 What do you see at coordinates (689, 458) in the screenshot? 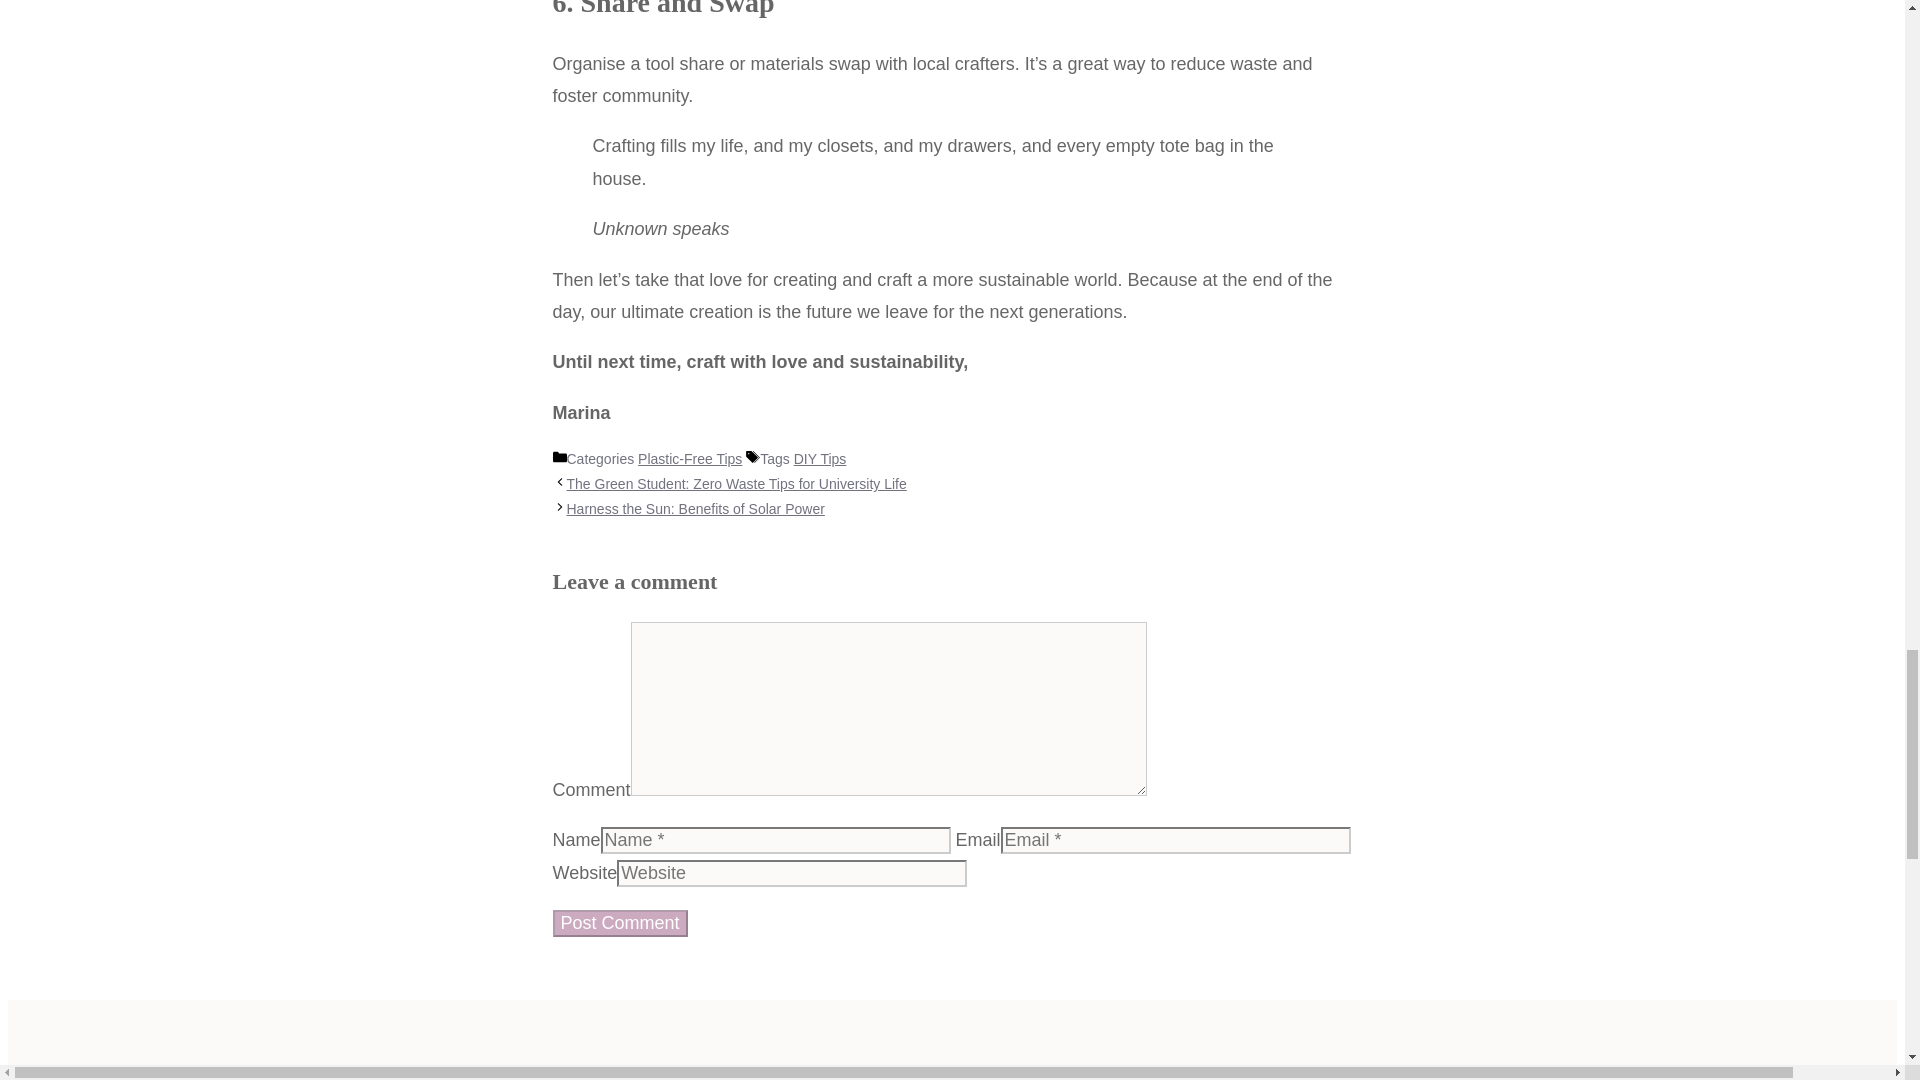
I see `Plastic-Free Tips` at bounding box center [689, 458].